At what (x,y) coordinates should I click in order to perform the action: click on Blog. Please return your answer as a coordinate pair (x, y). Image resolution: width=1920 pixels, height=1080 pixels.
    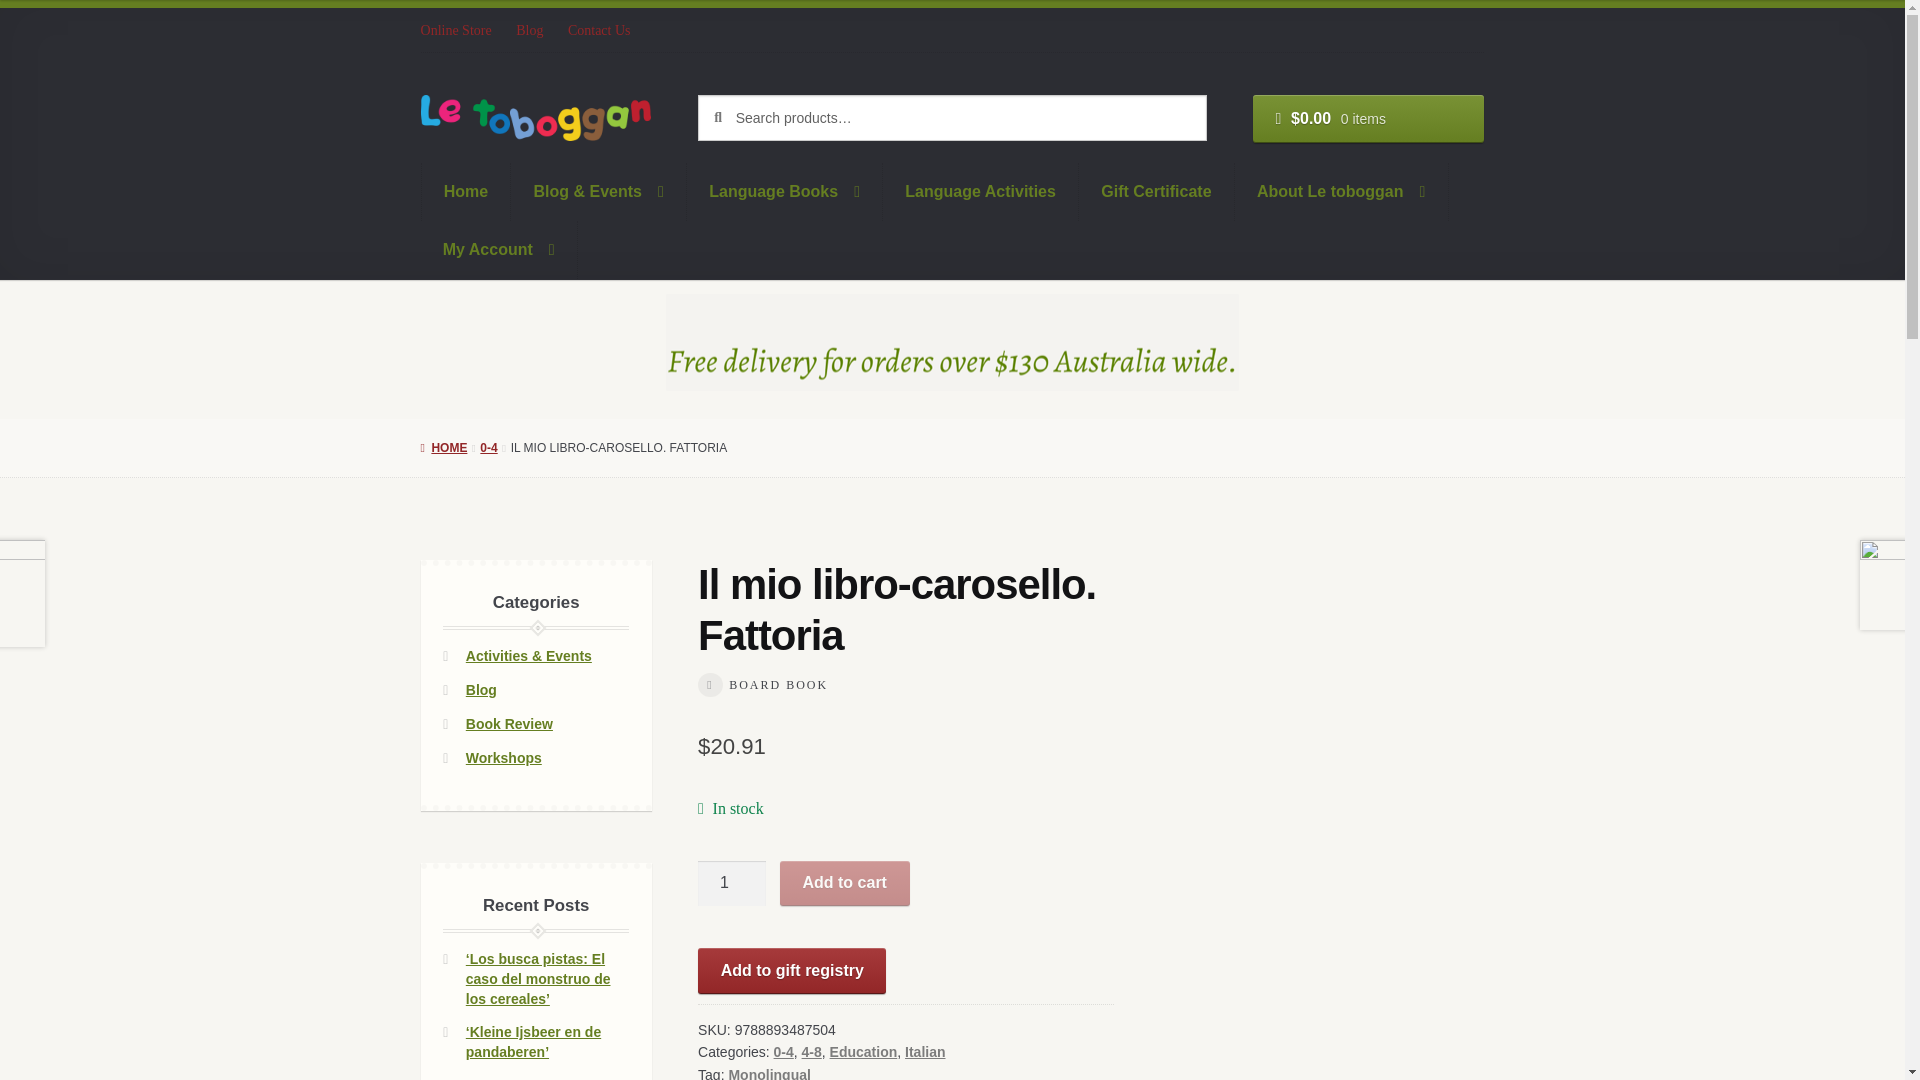
    Looking at the image, I should click on (530, 30).